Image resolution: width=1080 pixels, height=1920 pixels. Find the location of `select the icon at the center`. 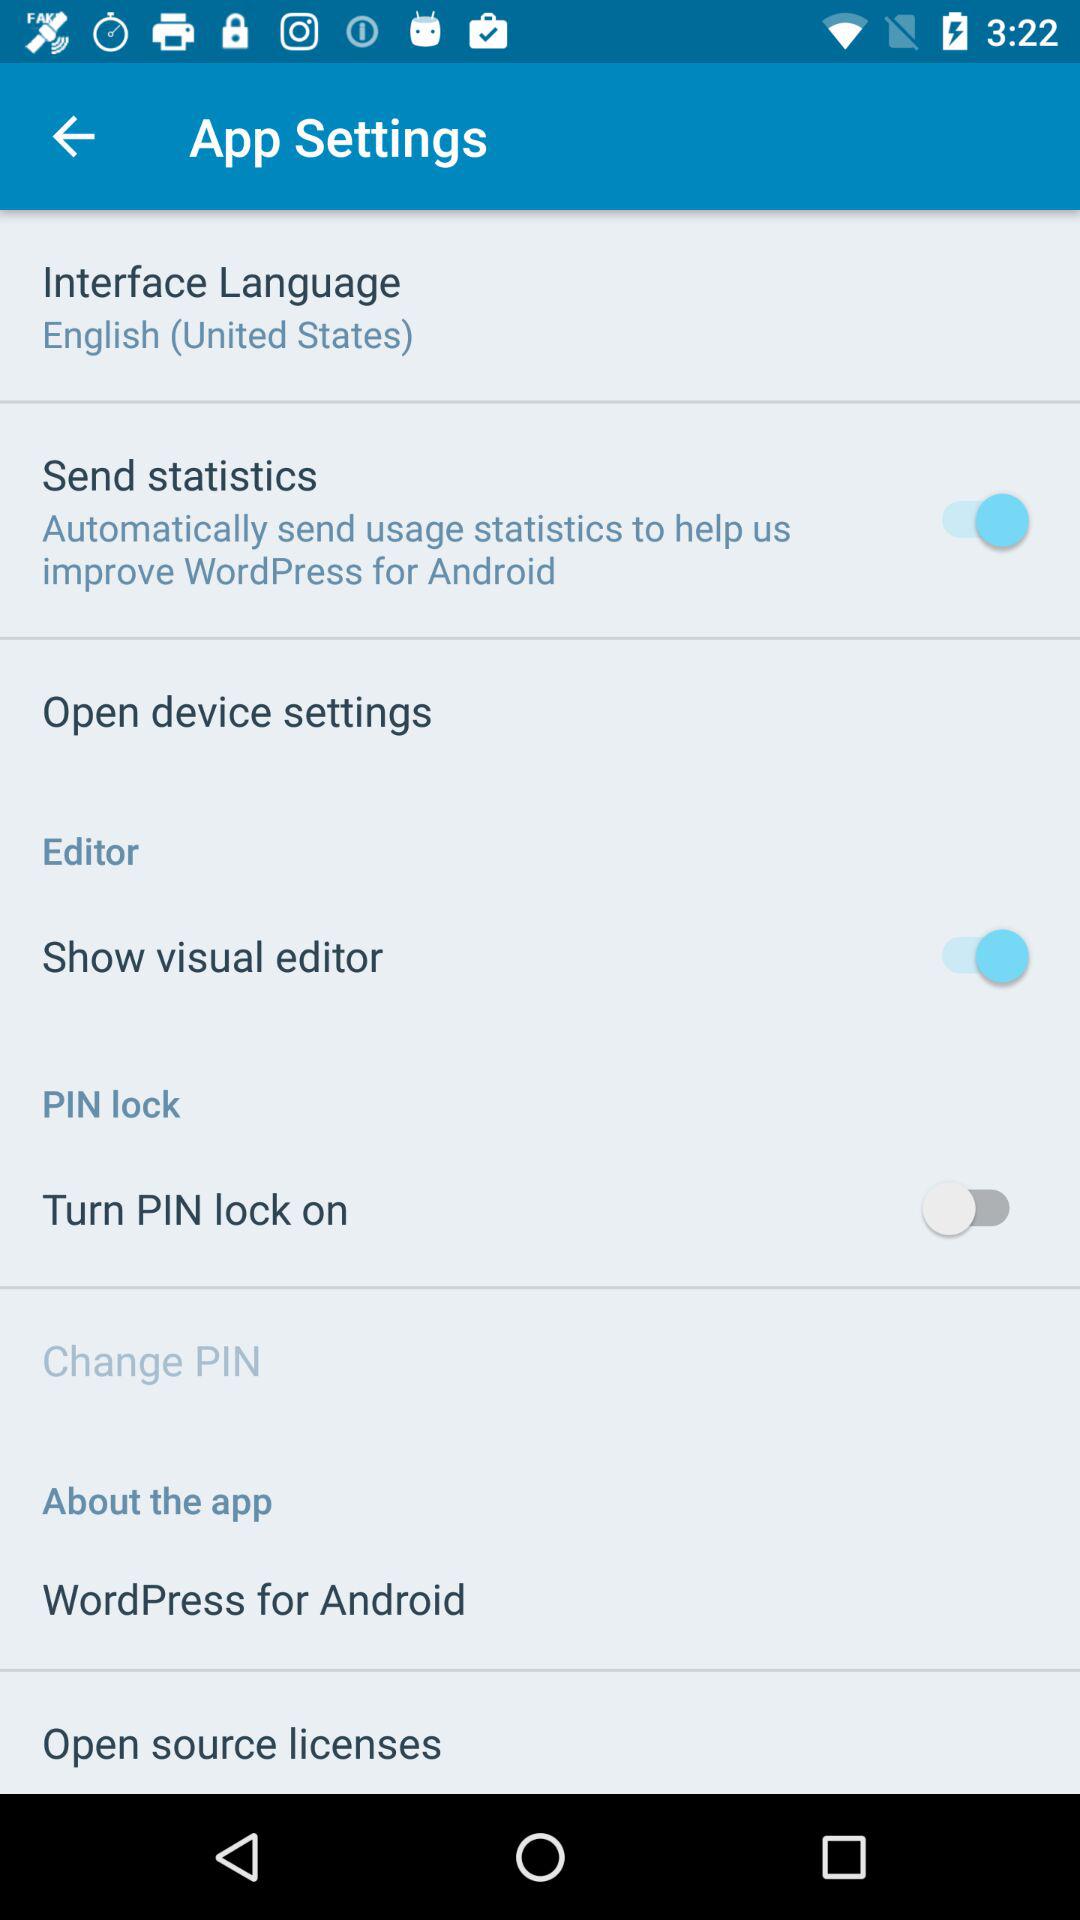

select the icon at the center is located at coordinates (540, 1002).